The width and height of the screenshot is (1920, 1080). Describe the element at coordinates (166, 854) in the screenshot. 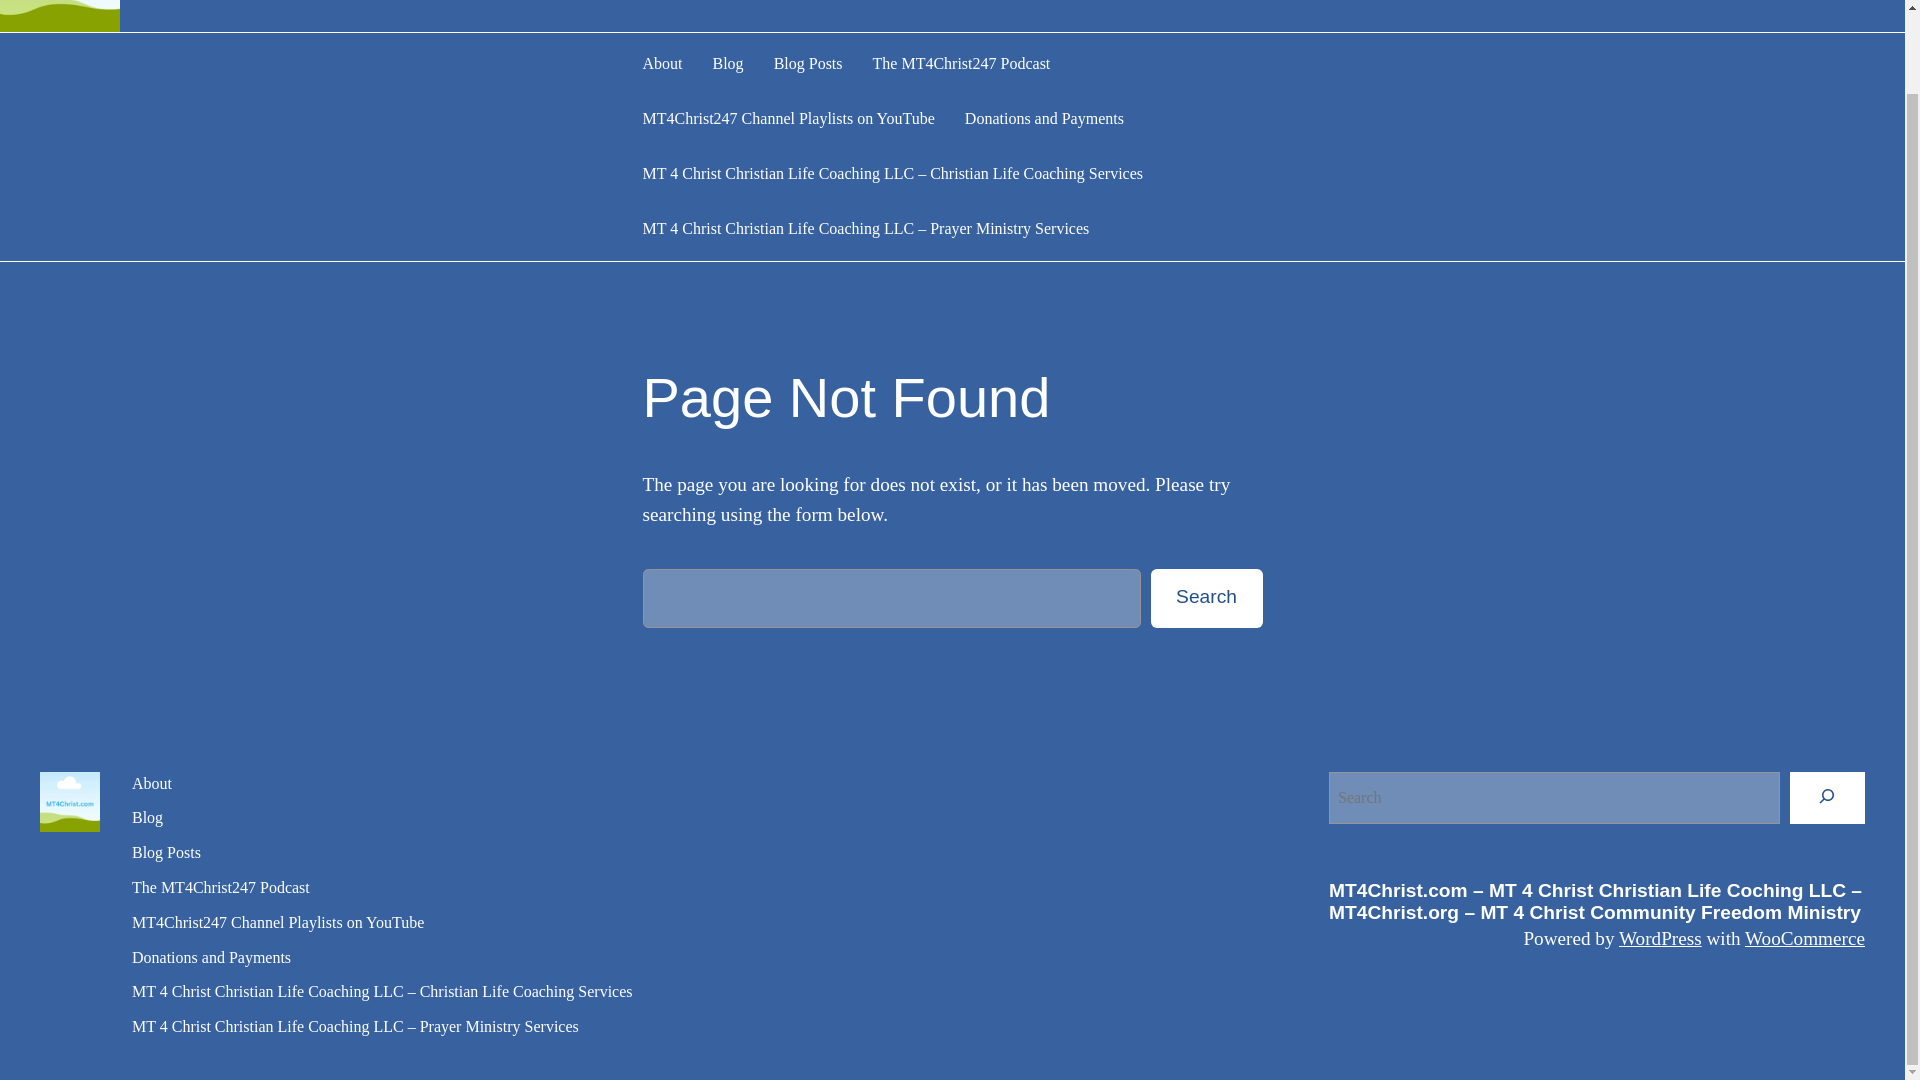

I see `Blog Posts` at that location.